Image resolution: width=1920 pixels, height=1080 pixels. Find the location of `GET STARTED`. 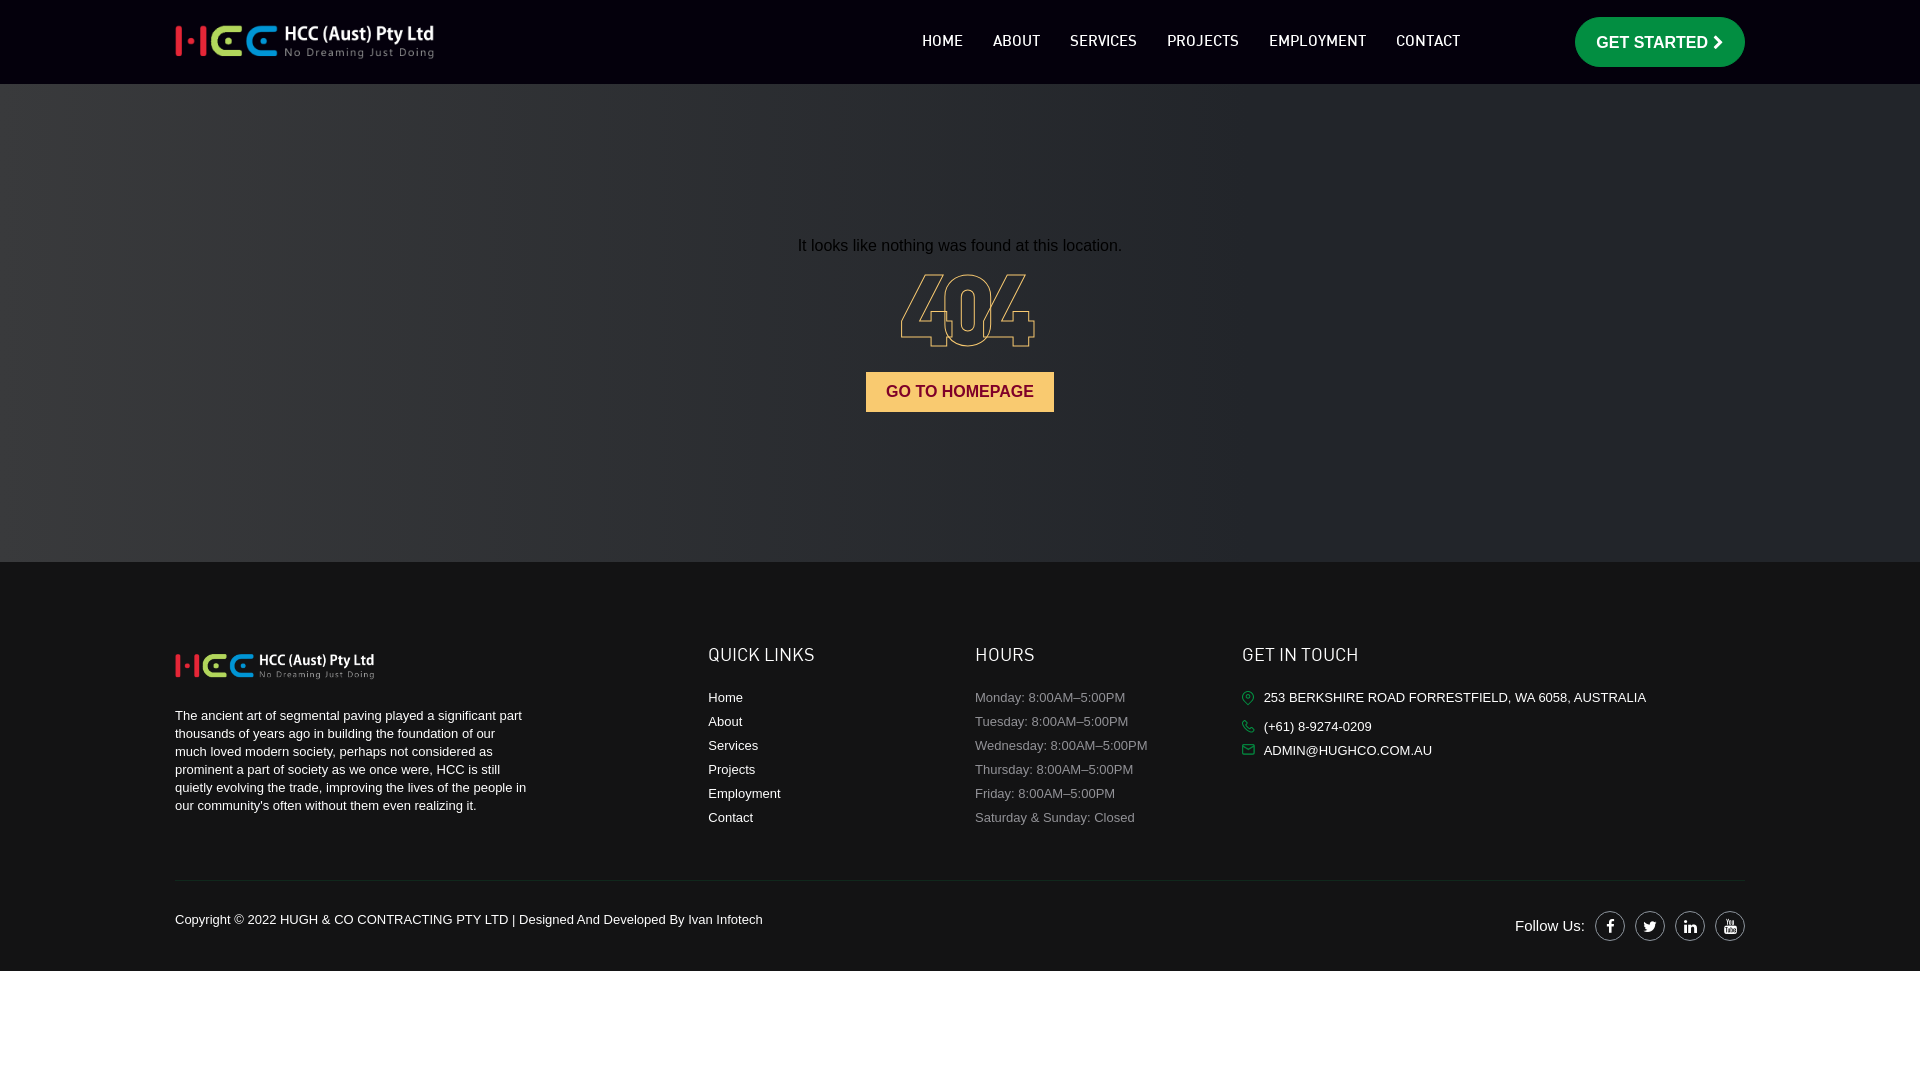

GET STARTED is located at coordinates (1660, 42).